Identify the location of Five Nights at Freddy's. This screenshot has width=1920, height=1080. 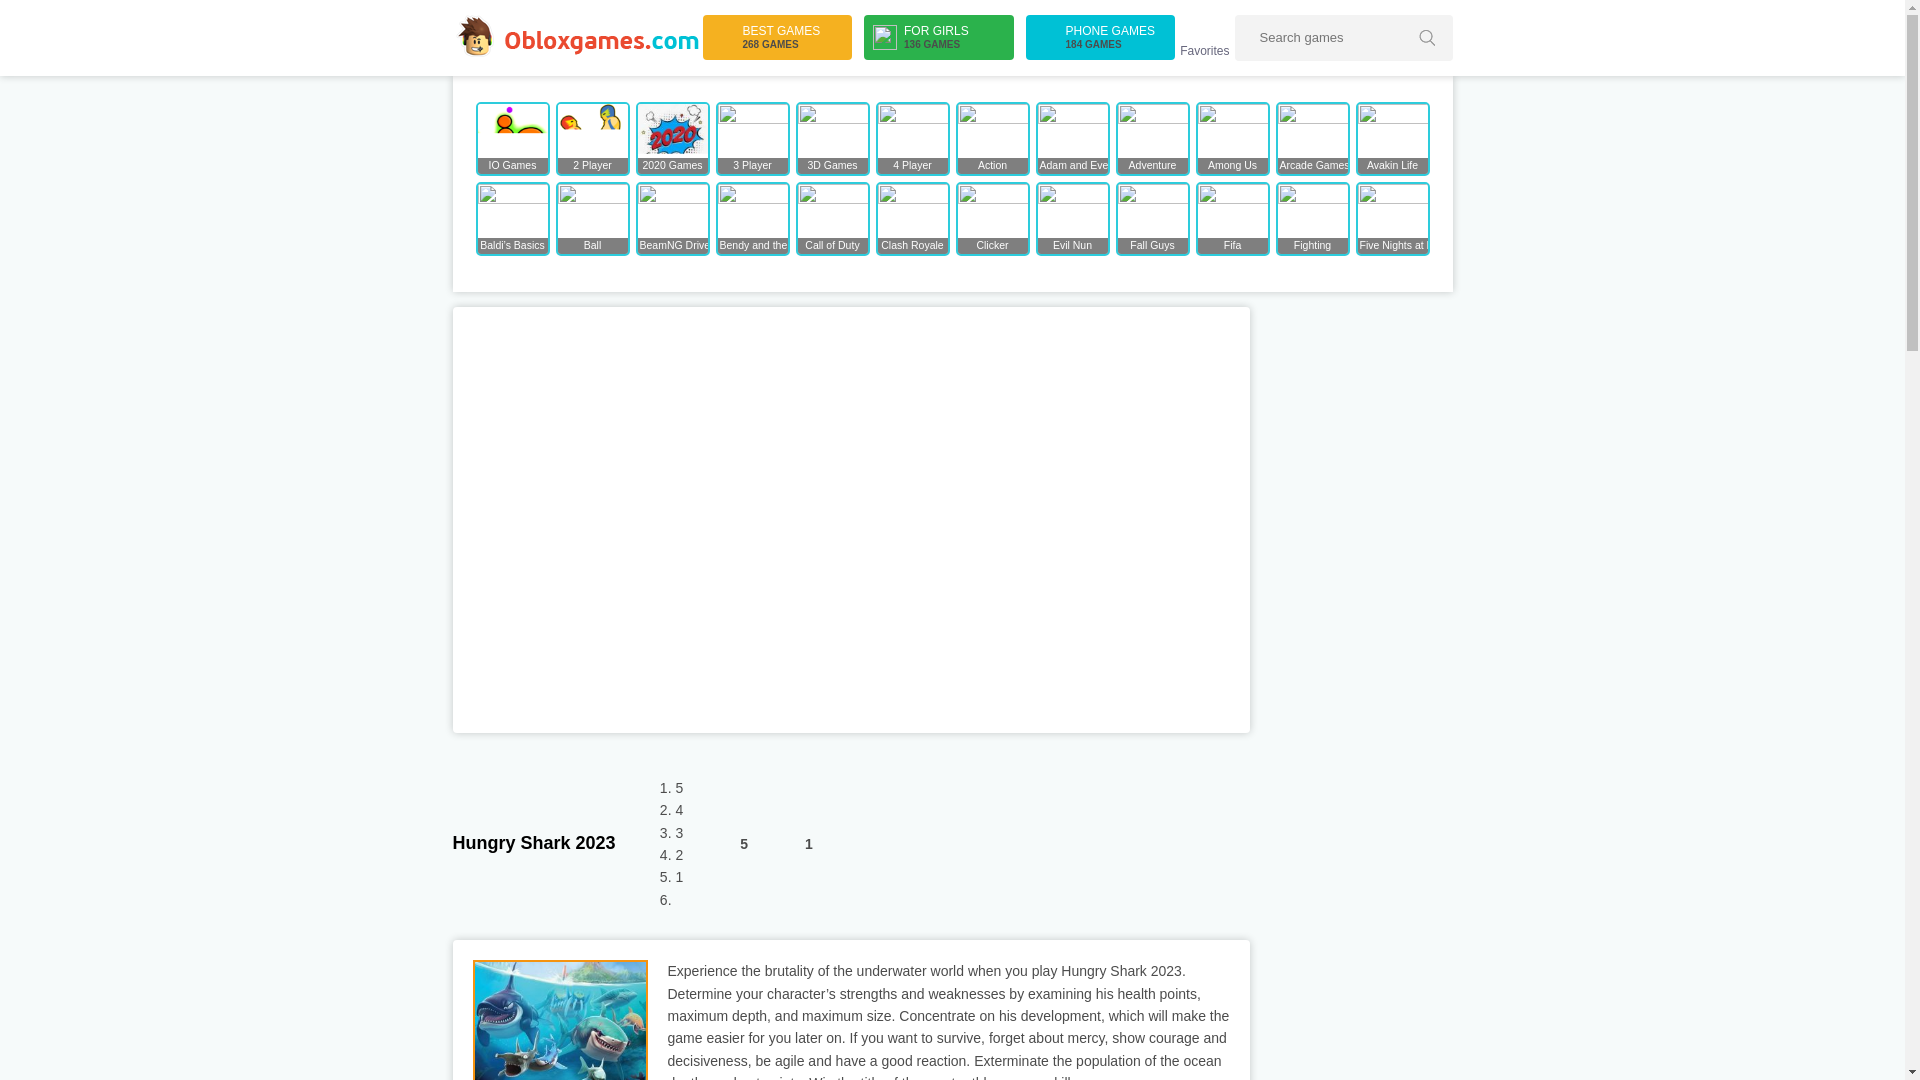
(777, 38).